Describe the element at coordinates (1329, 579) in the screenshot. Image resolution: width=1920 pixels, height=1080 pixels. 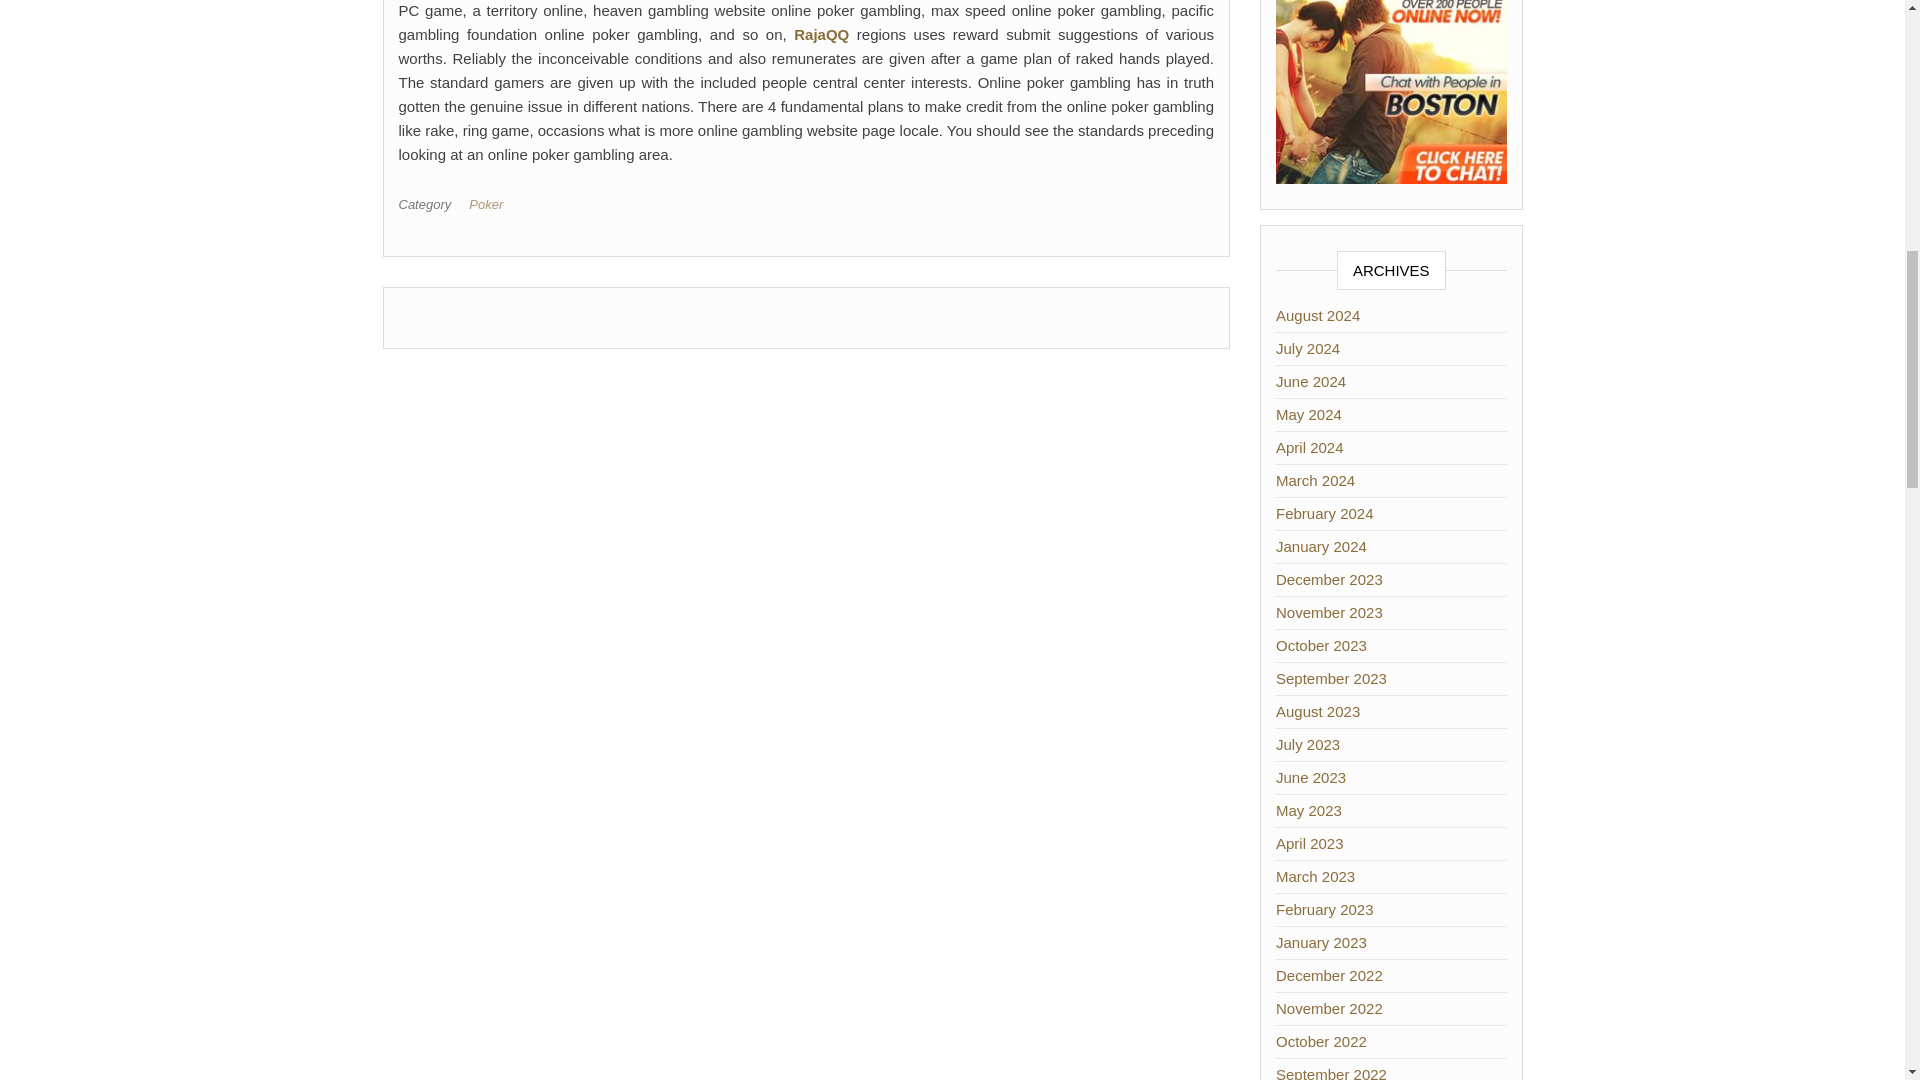
I see `December 2023` at that location.